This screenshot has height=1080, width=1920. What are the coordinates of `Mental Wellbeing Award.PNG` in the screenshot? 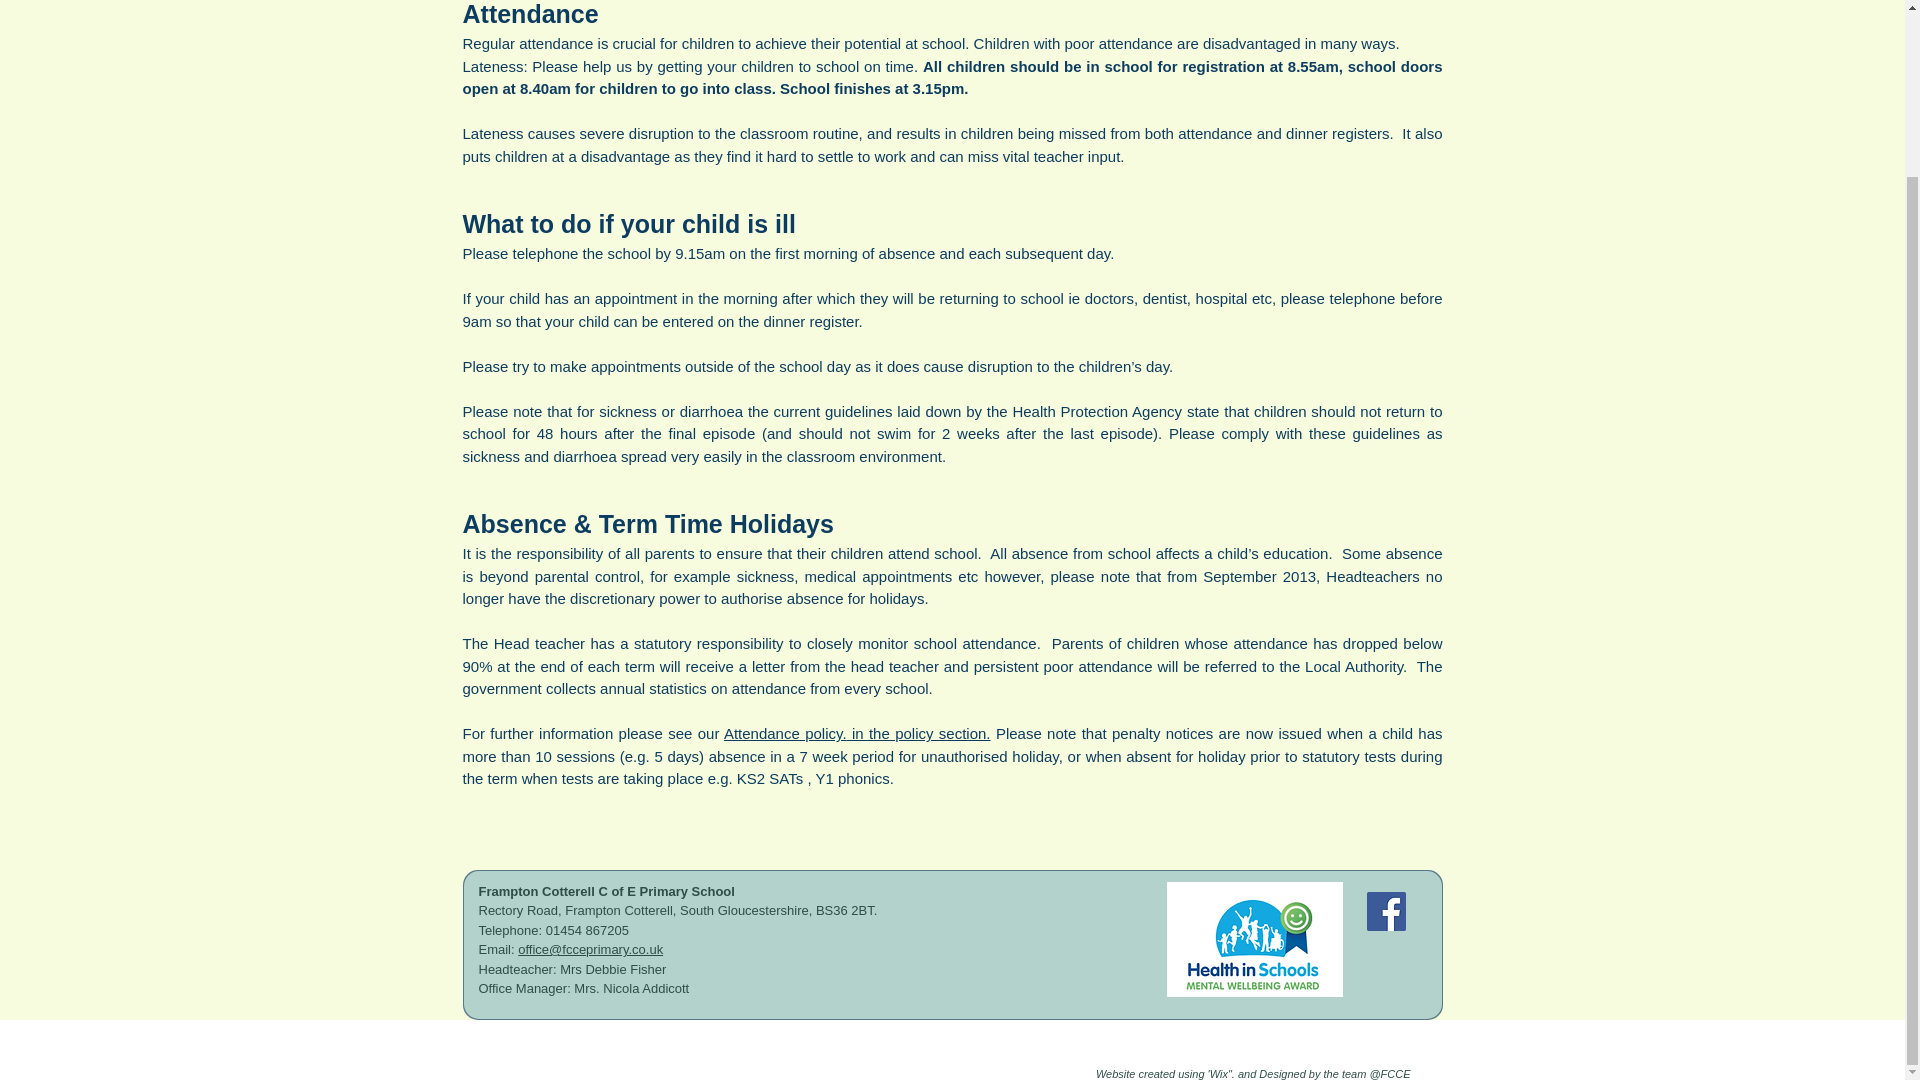 It's located at (1254, 939).